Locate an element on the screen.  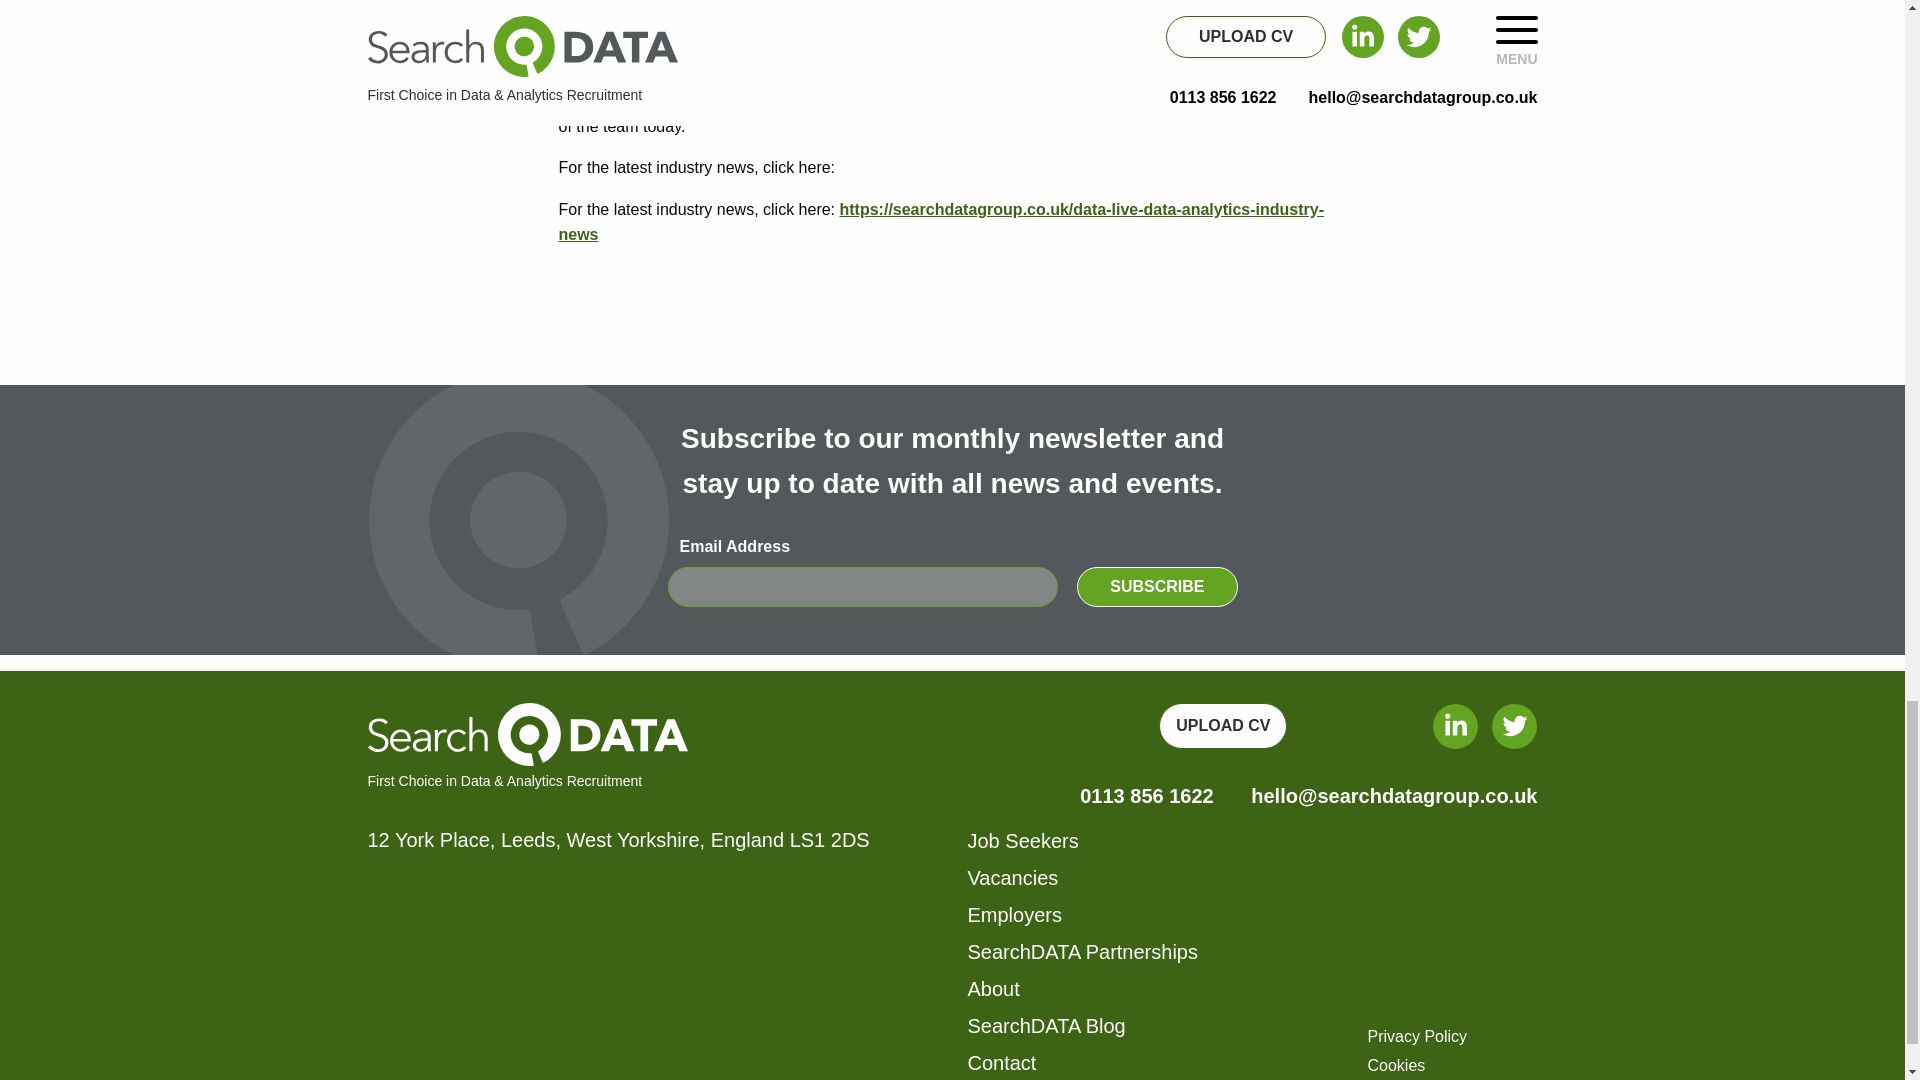
0113 856 1622 is located at coordinates (1146, 796).